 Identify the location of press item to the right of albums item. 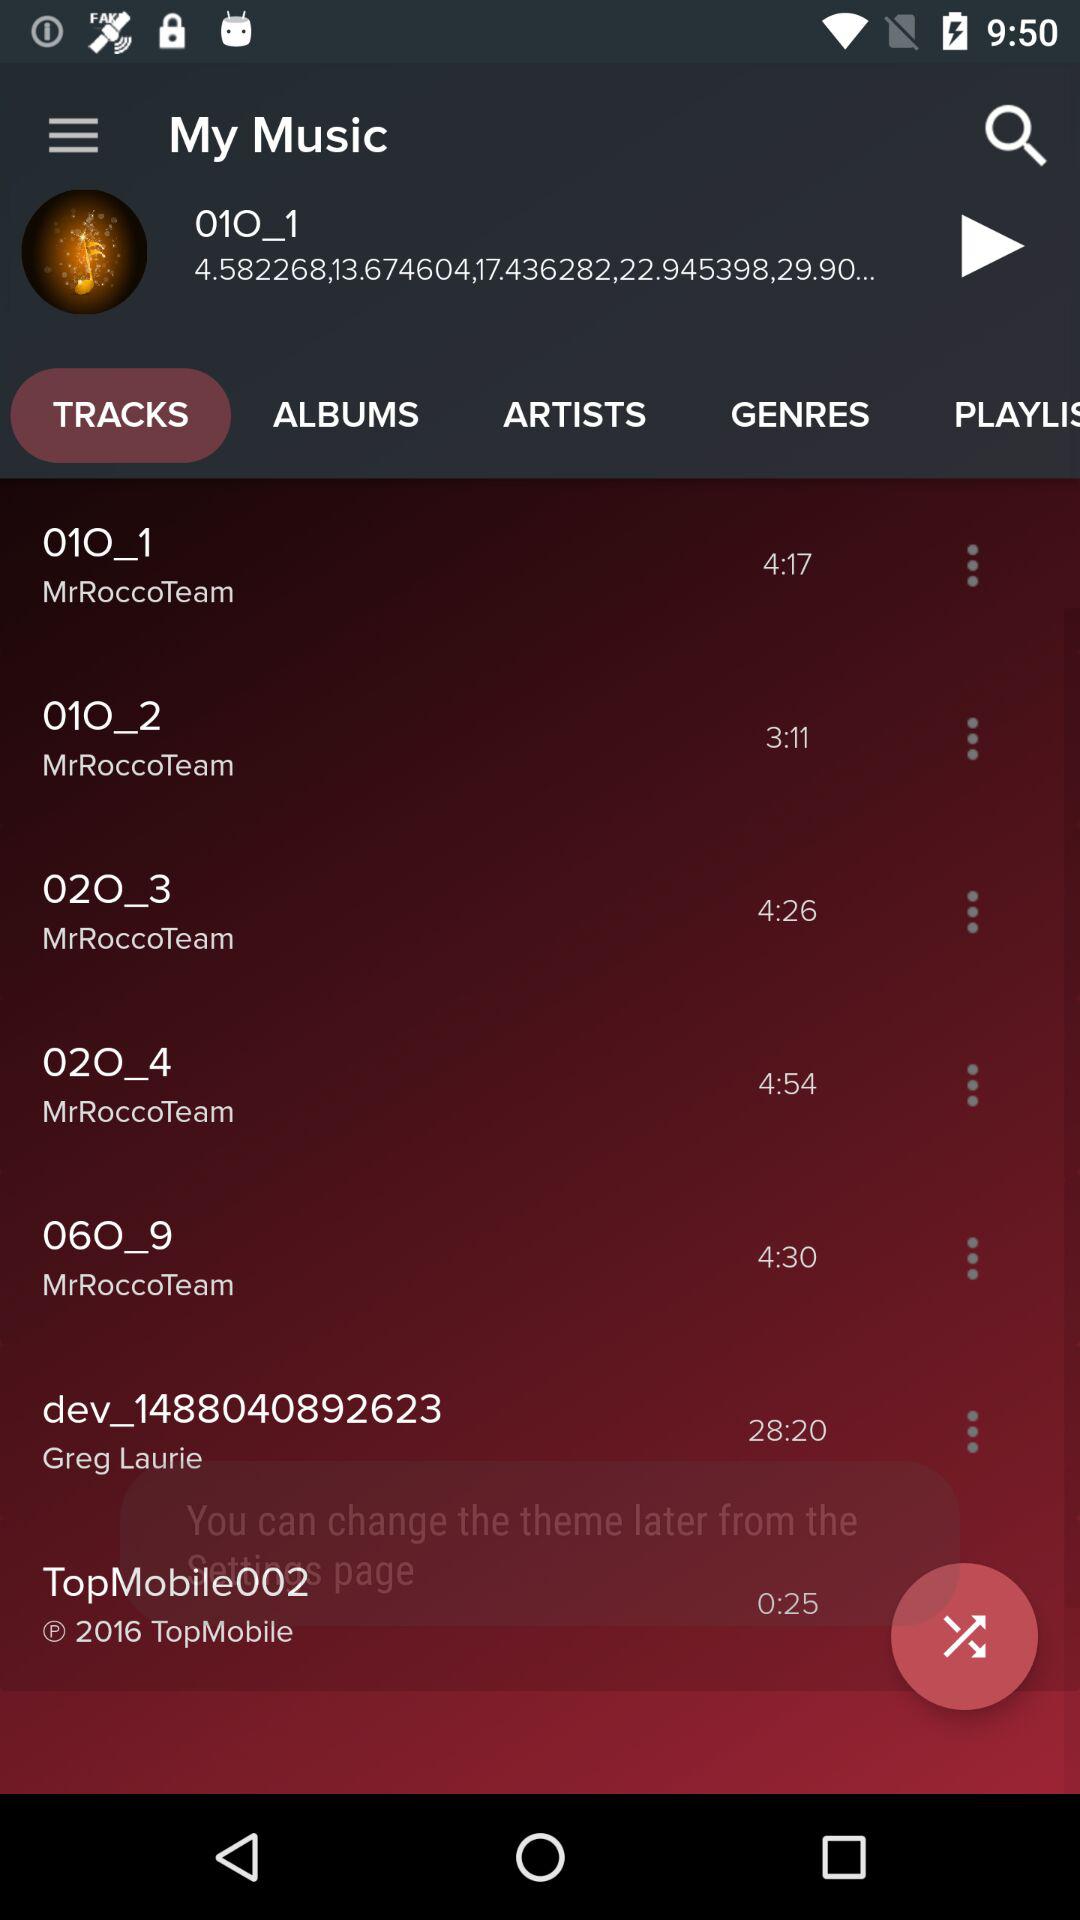
(574, 415).